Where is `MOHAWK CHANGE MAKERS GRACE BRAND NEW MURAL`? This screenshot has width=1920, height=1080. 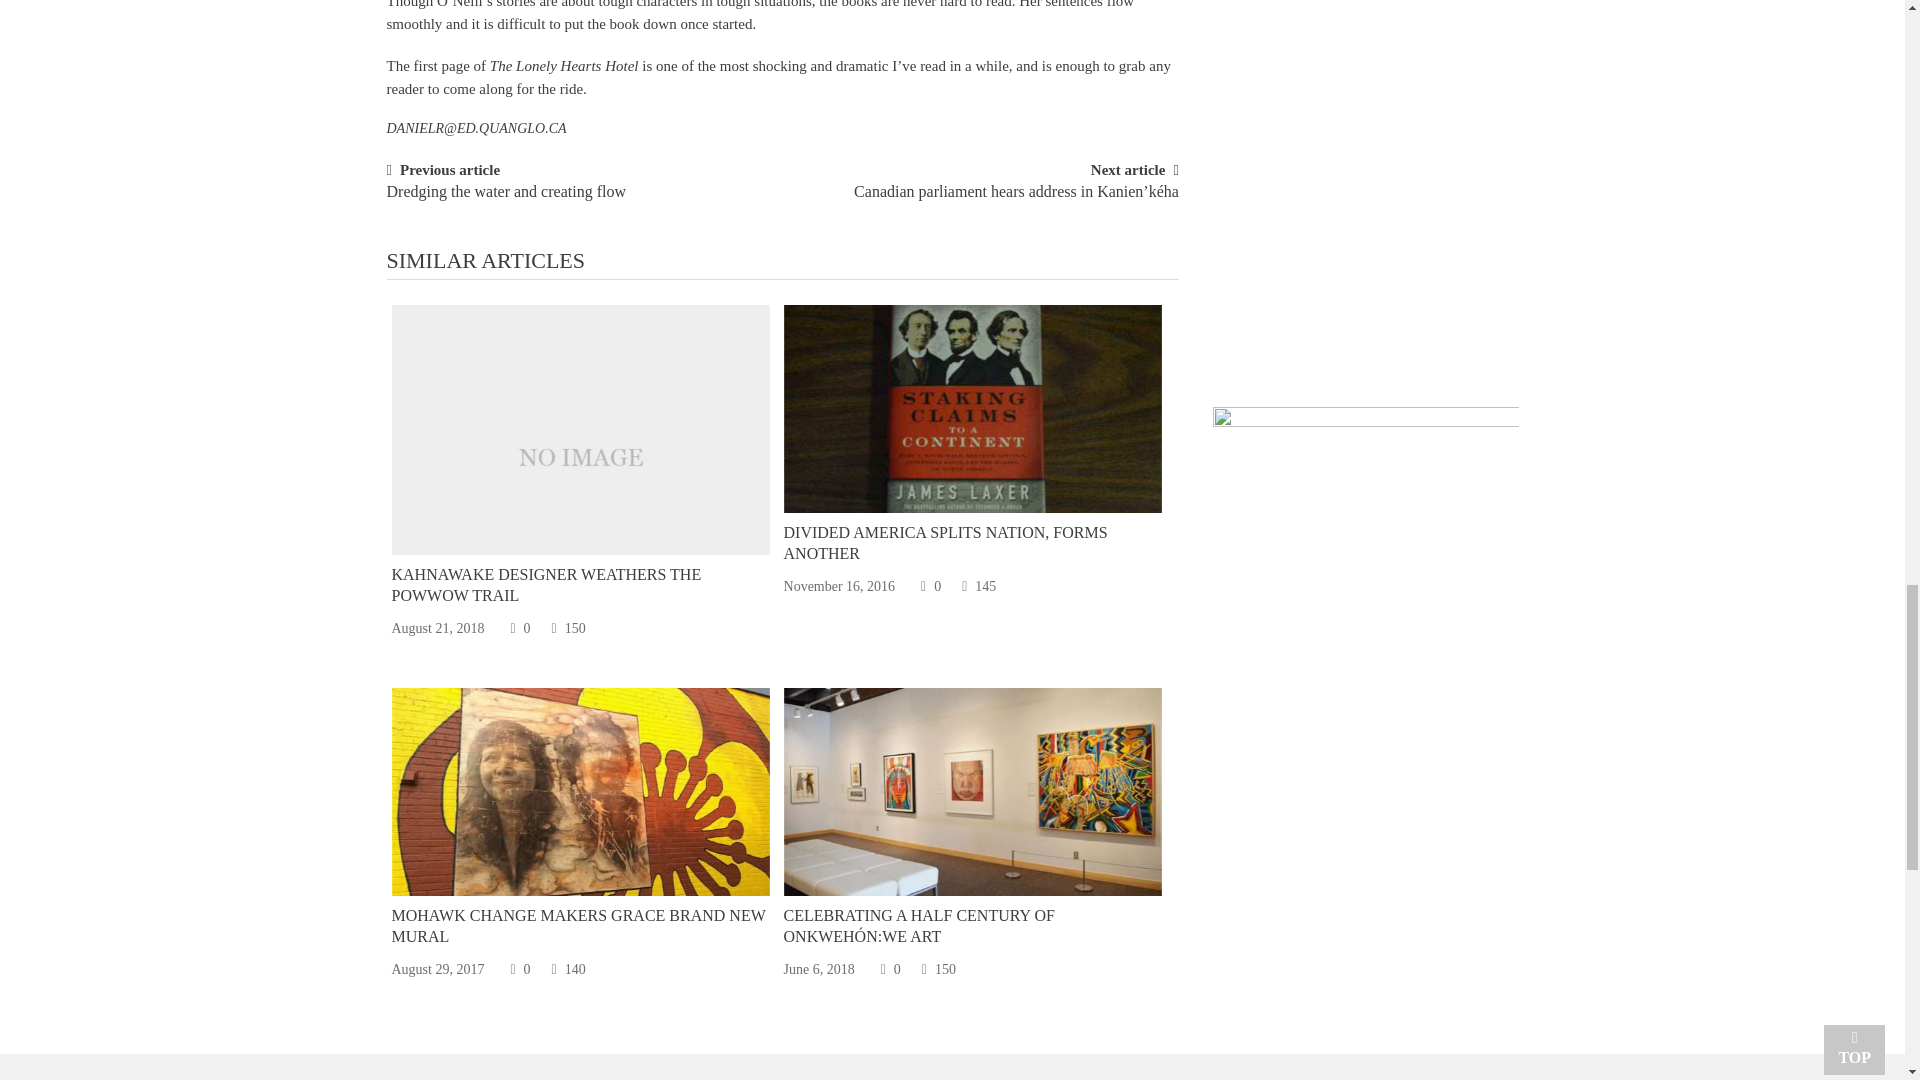 MOHAWK CHANGE MAKERS GRACE BRAND NEW MURAL is located at coordinates (578, 926).